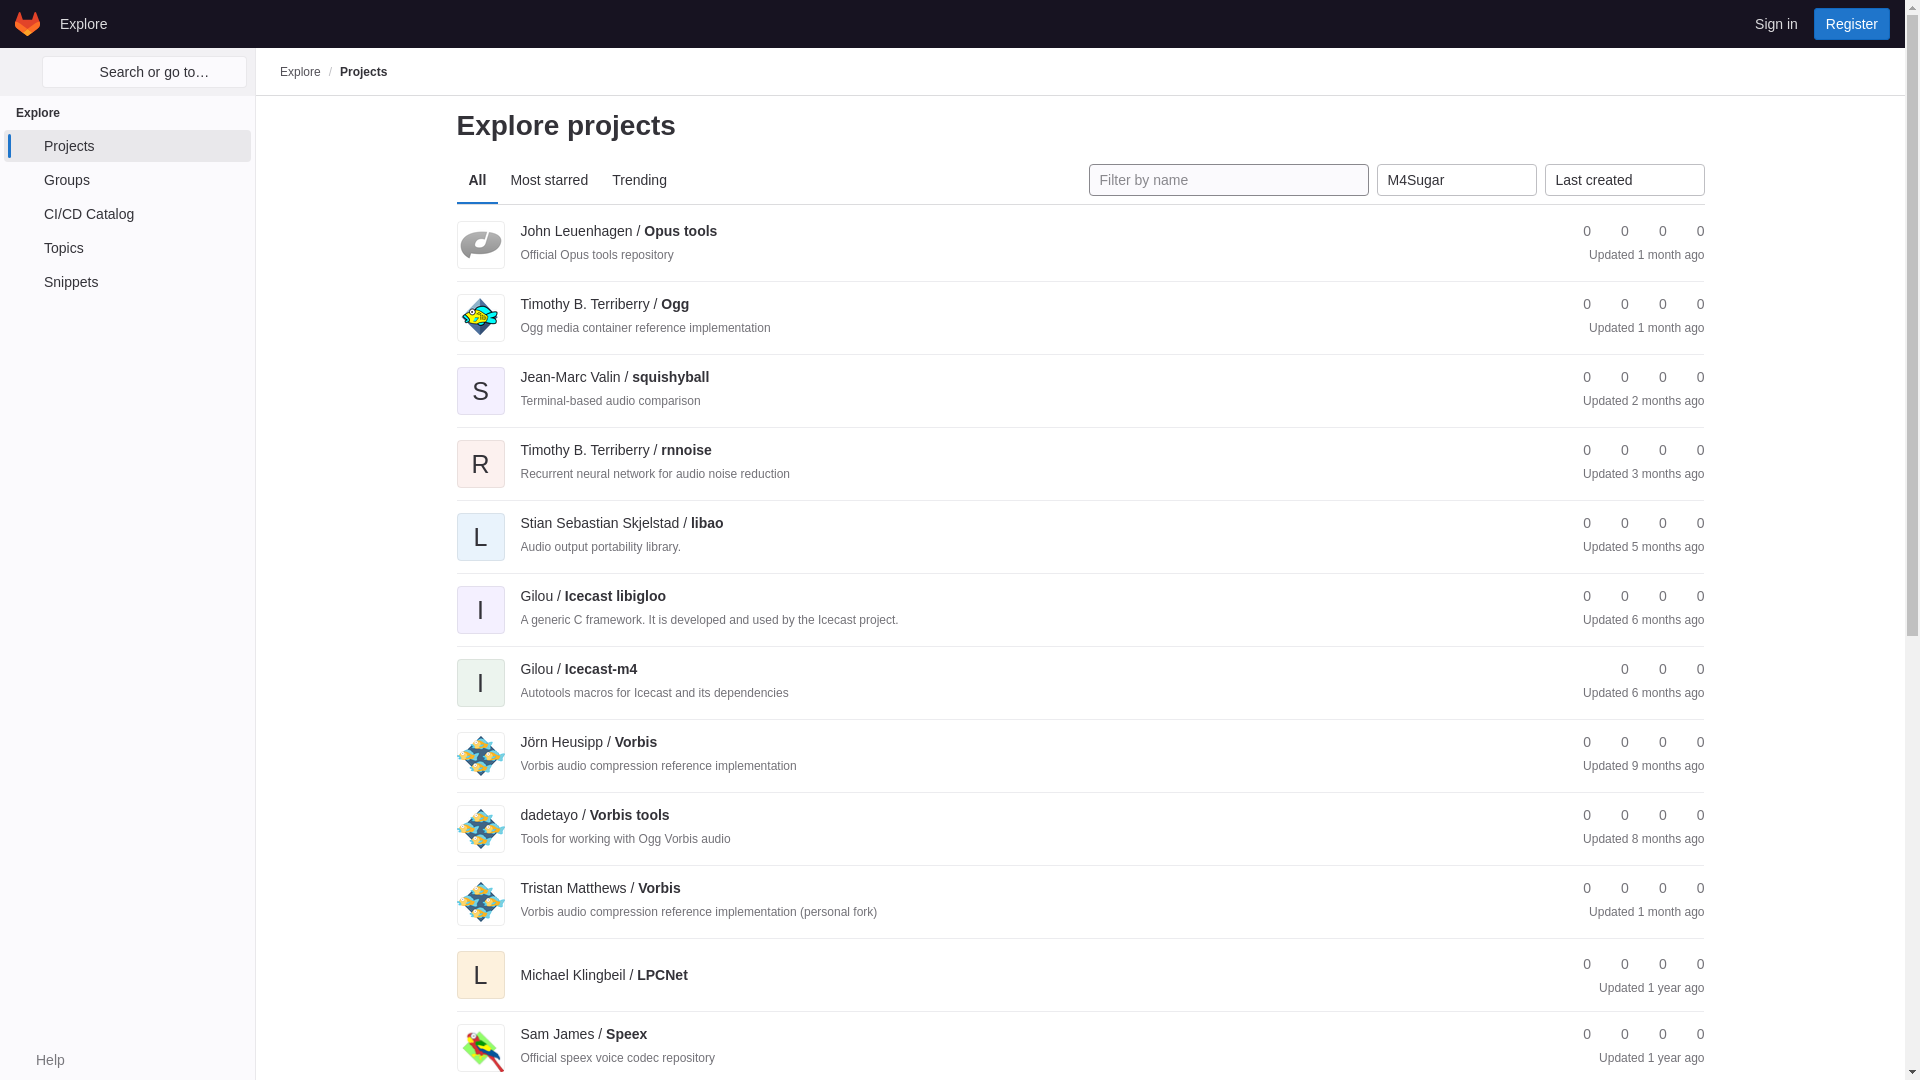  I want to click on Issues, so click(1691, 304).